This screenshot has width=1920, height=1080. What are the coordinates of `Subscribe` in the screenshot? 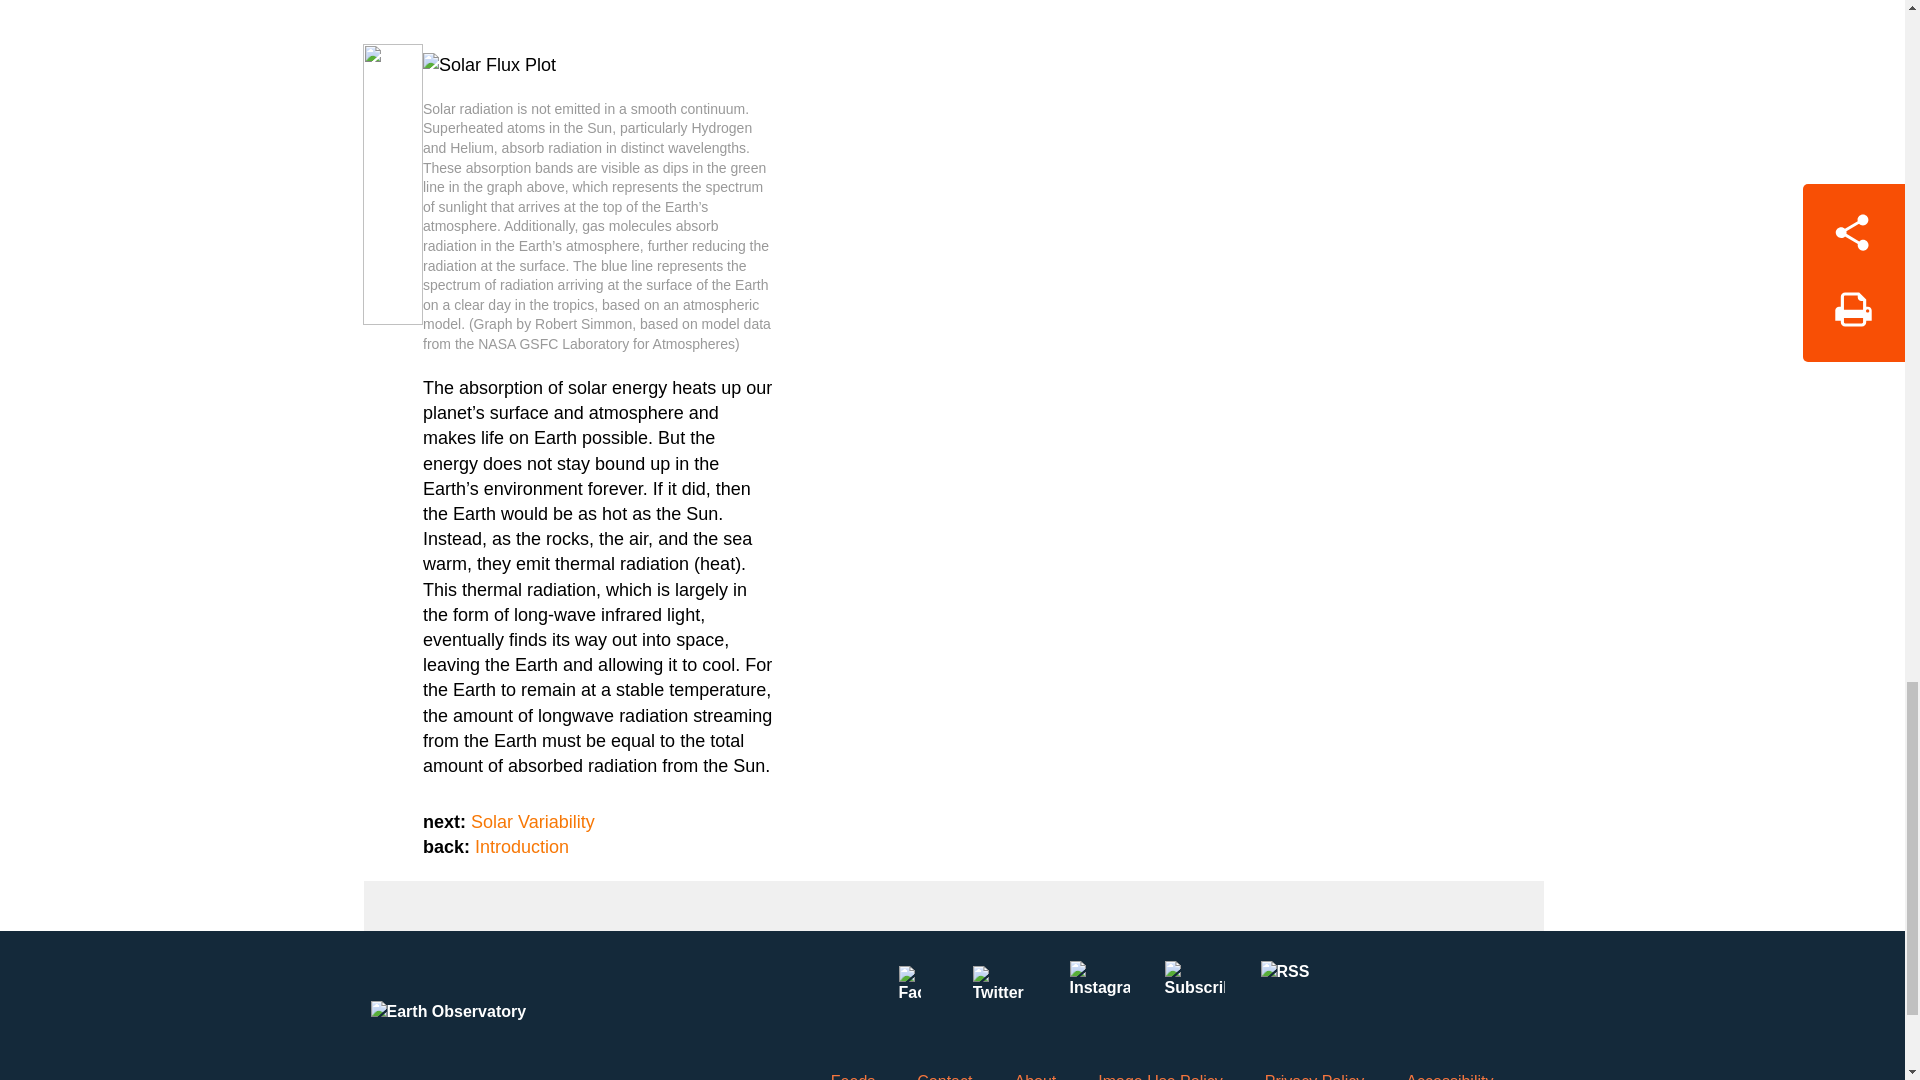 It's located at (1194, 990).